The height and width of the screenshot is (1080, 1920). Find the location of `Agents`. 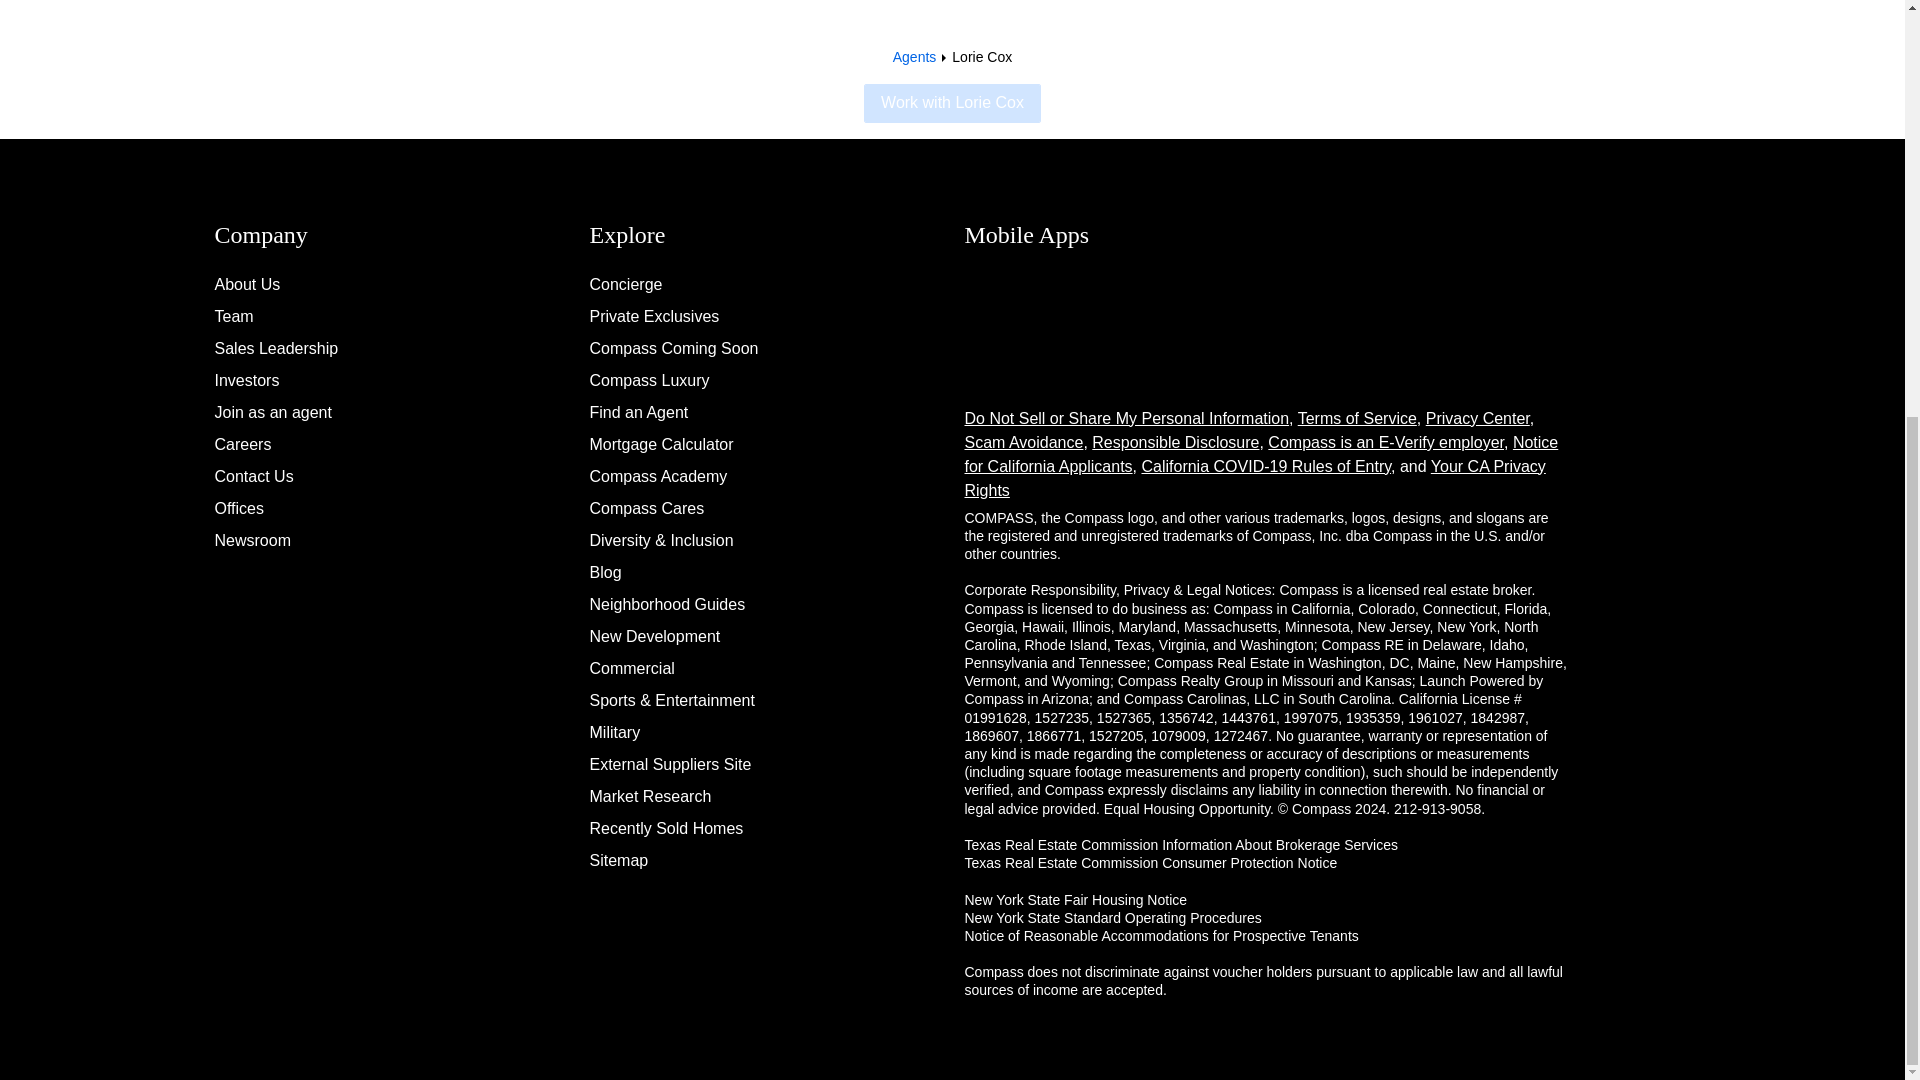

Agents is located at coordinates (914, 56).